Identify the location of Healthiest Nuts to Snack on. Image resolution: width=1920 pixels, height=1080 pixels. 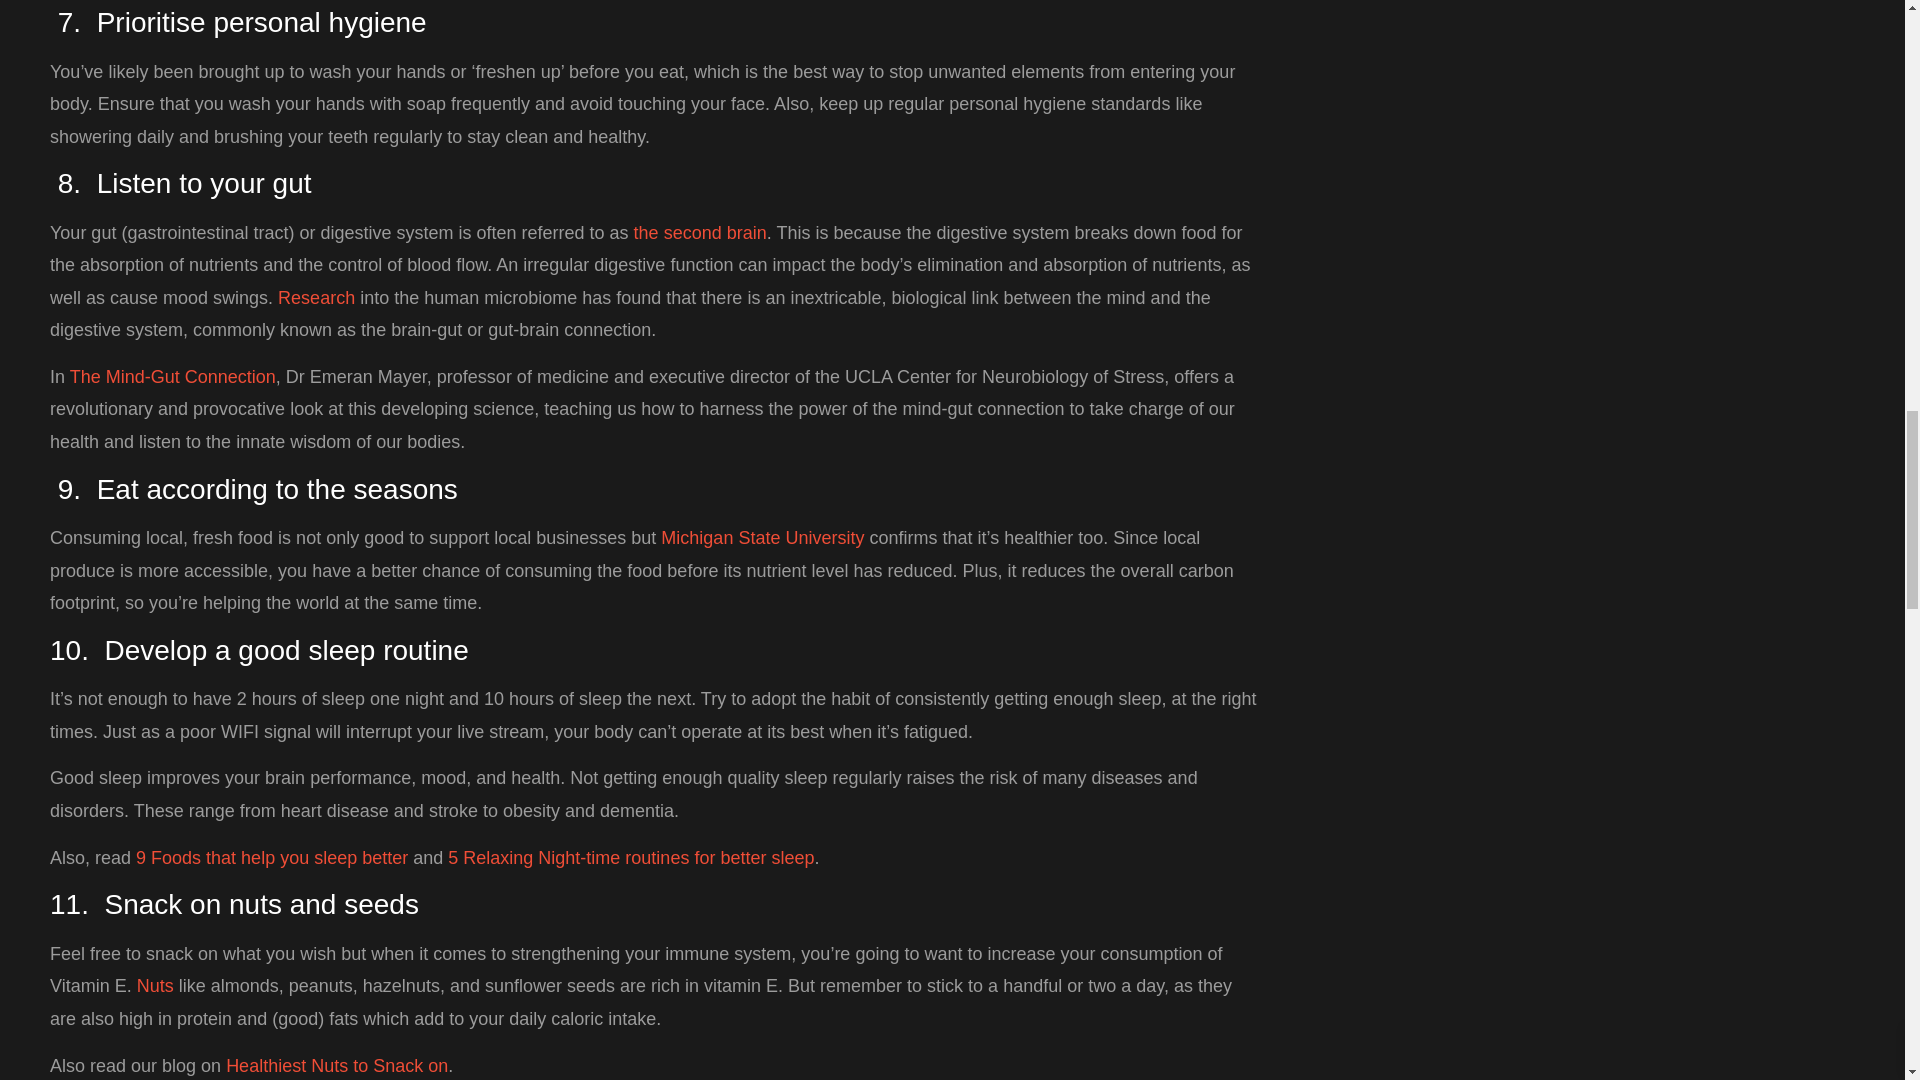
(336, 1066).